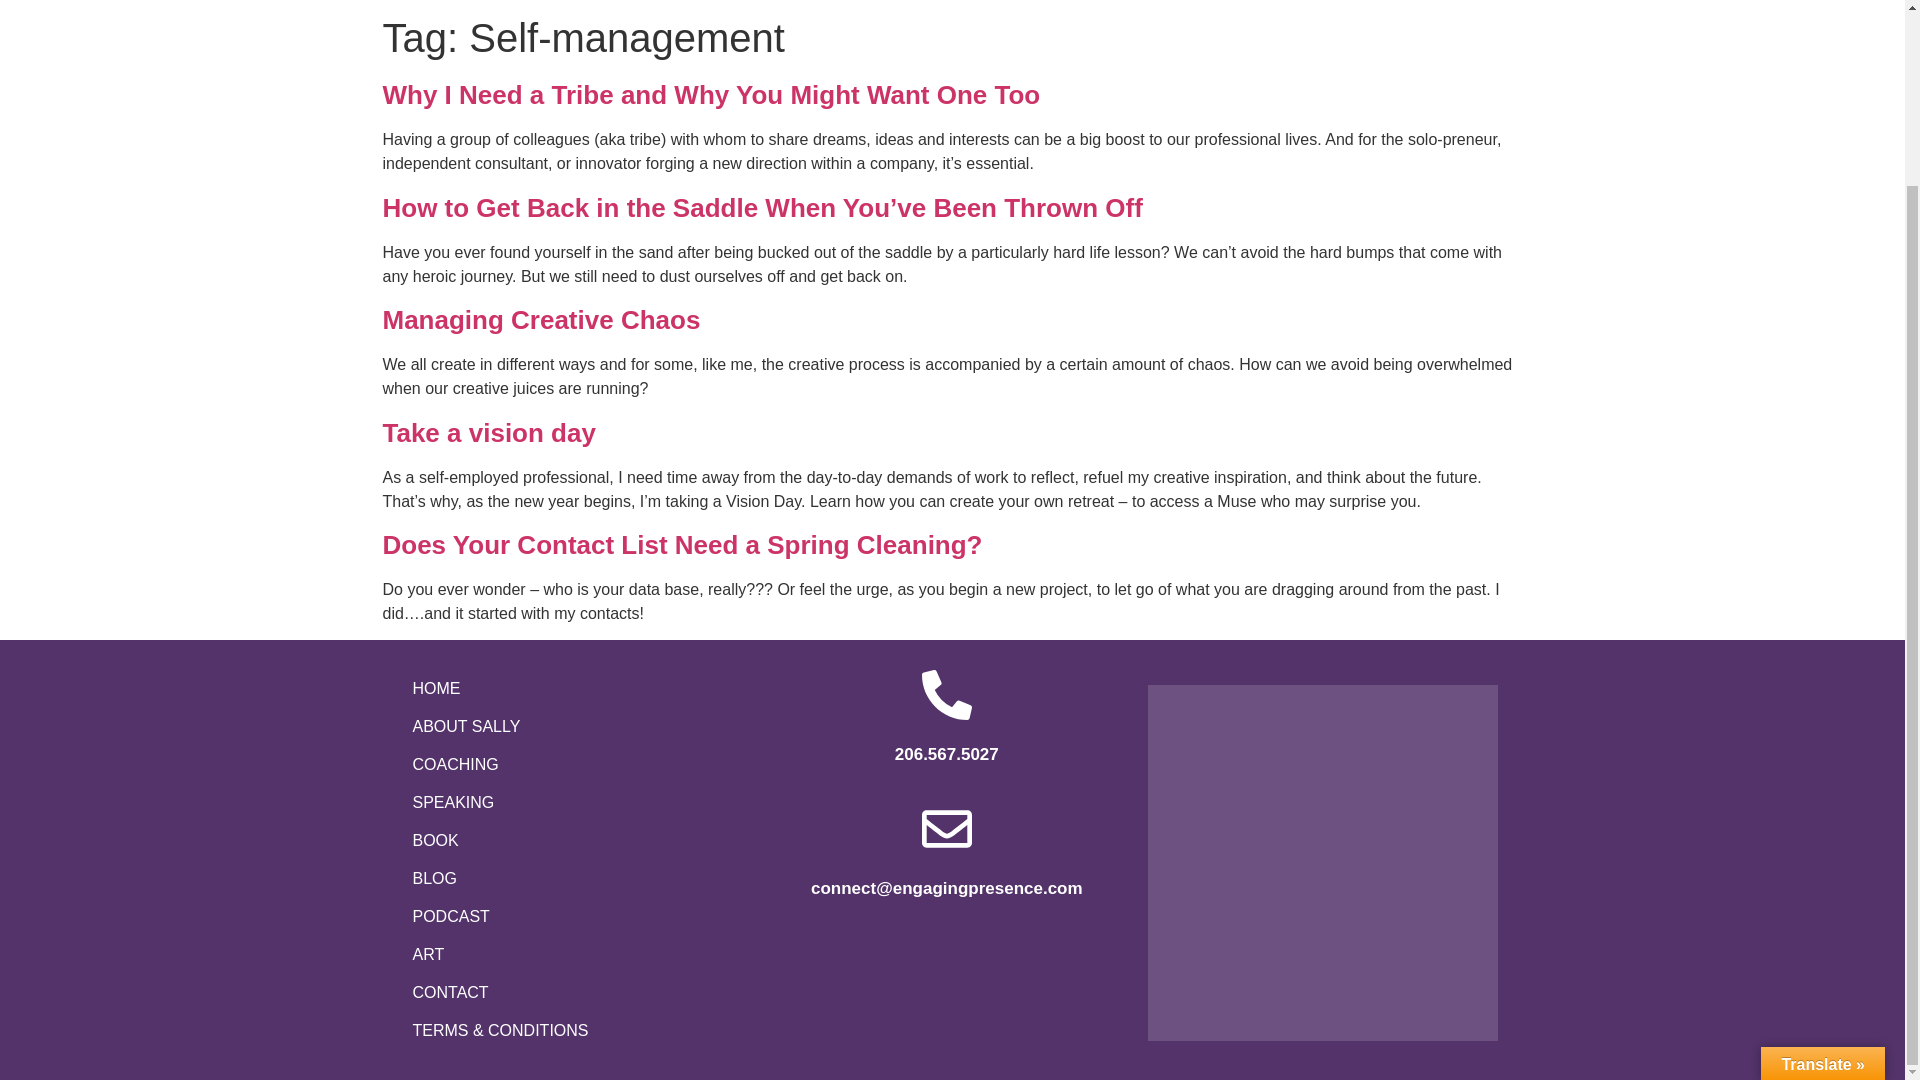  I want to click on BOOK, so click(570, 840).